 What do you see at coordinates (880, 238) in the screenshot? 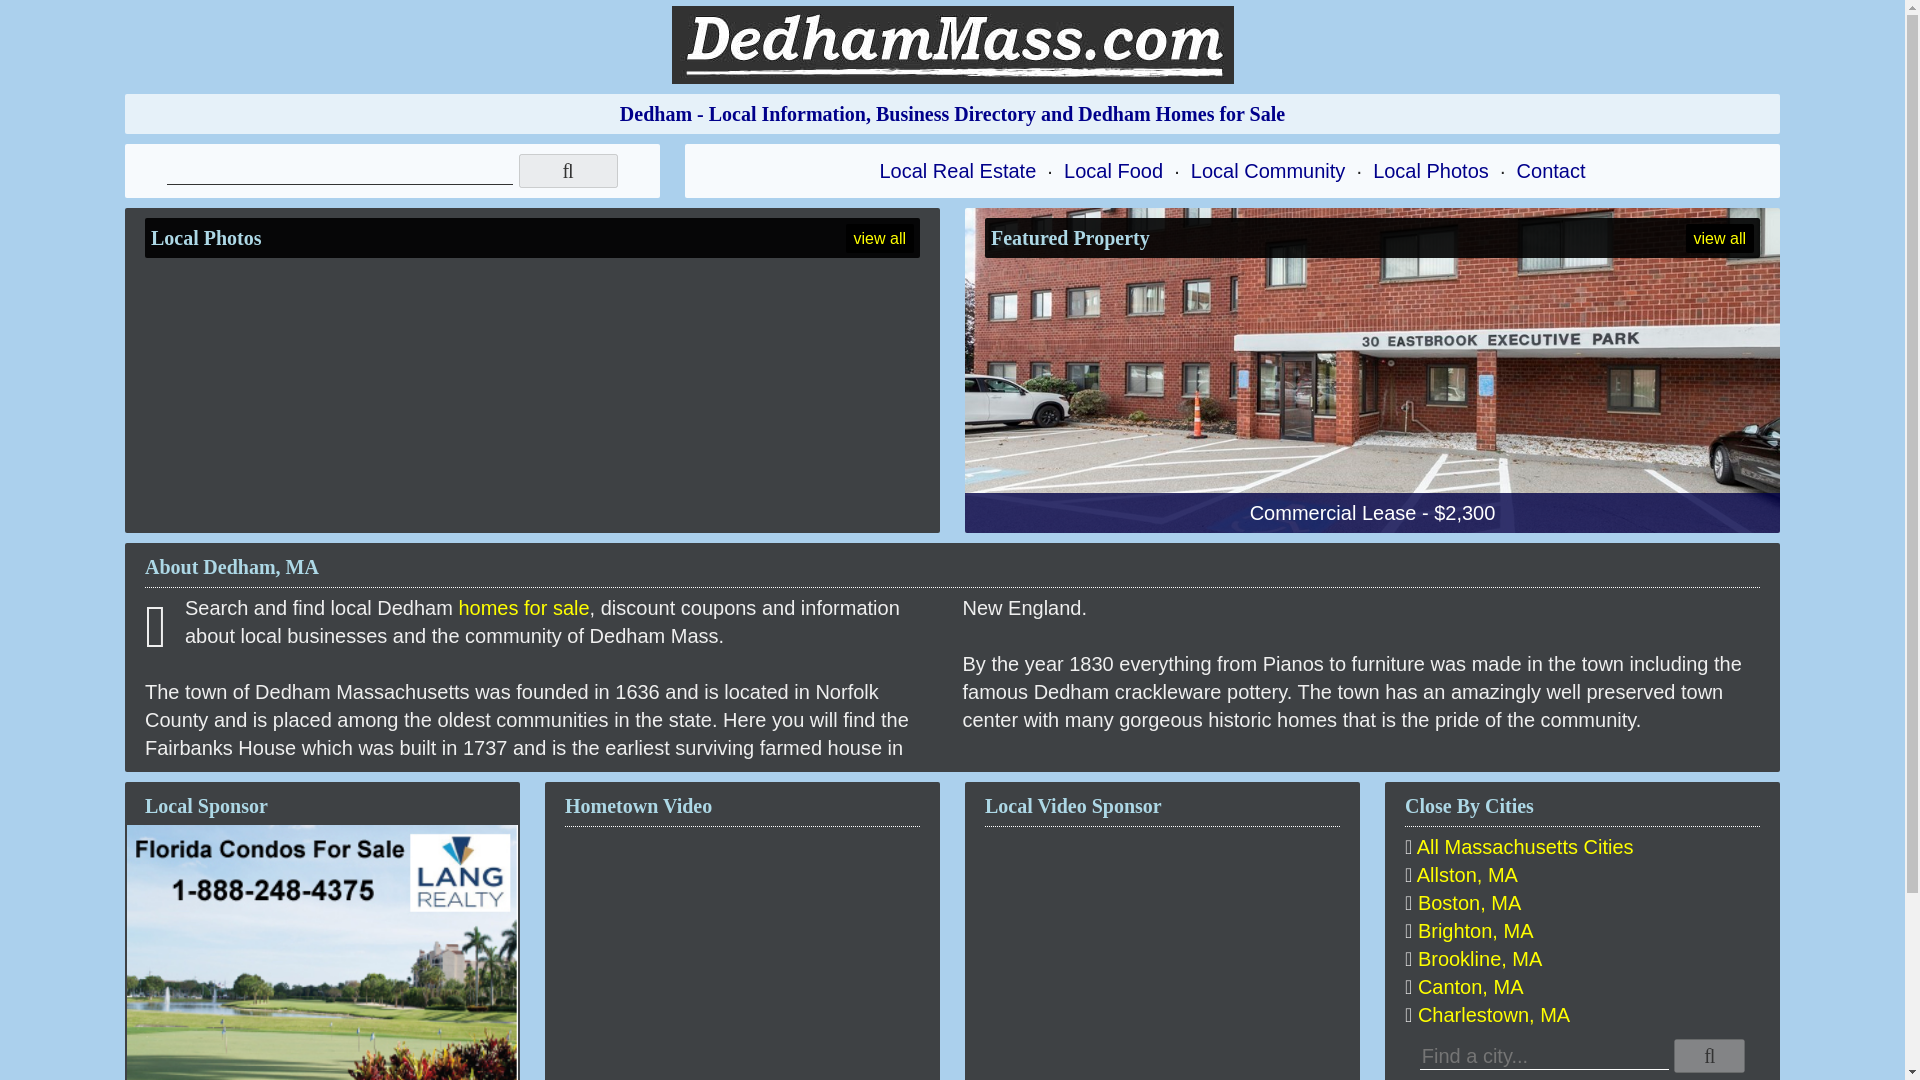
I see `view all` at bounding box center [880, 238].